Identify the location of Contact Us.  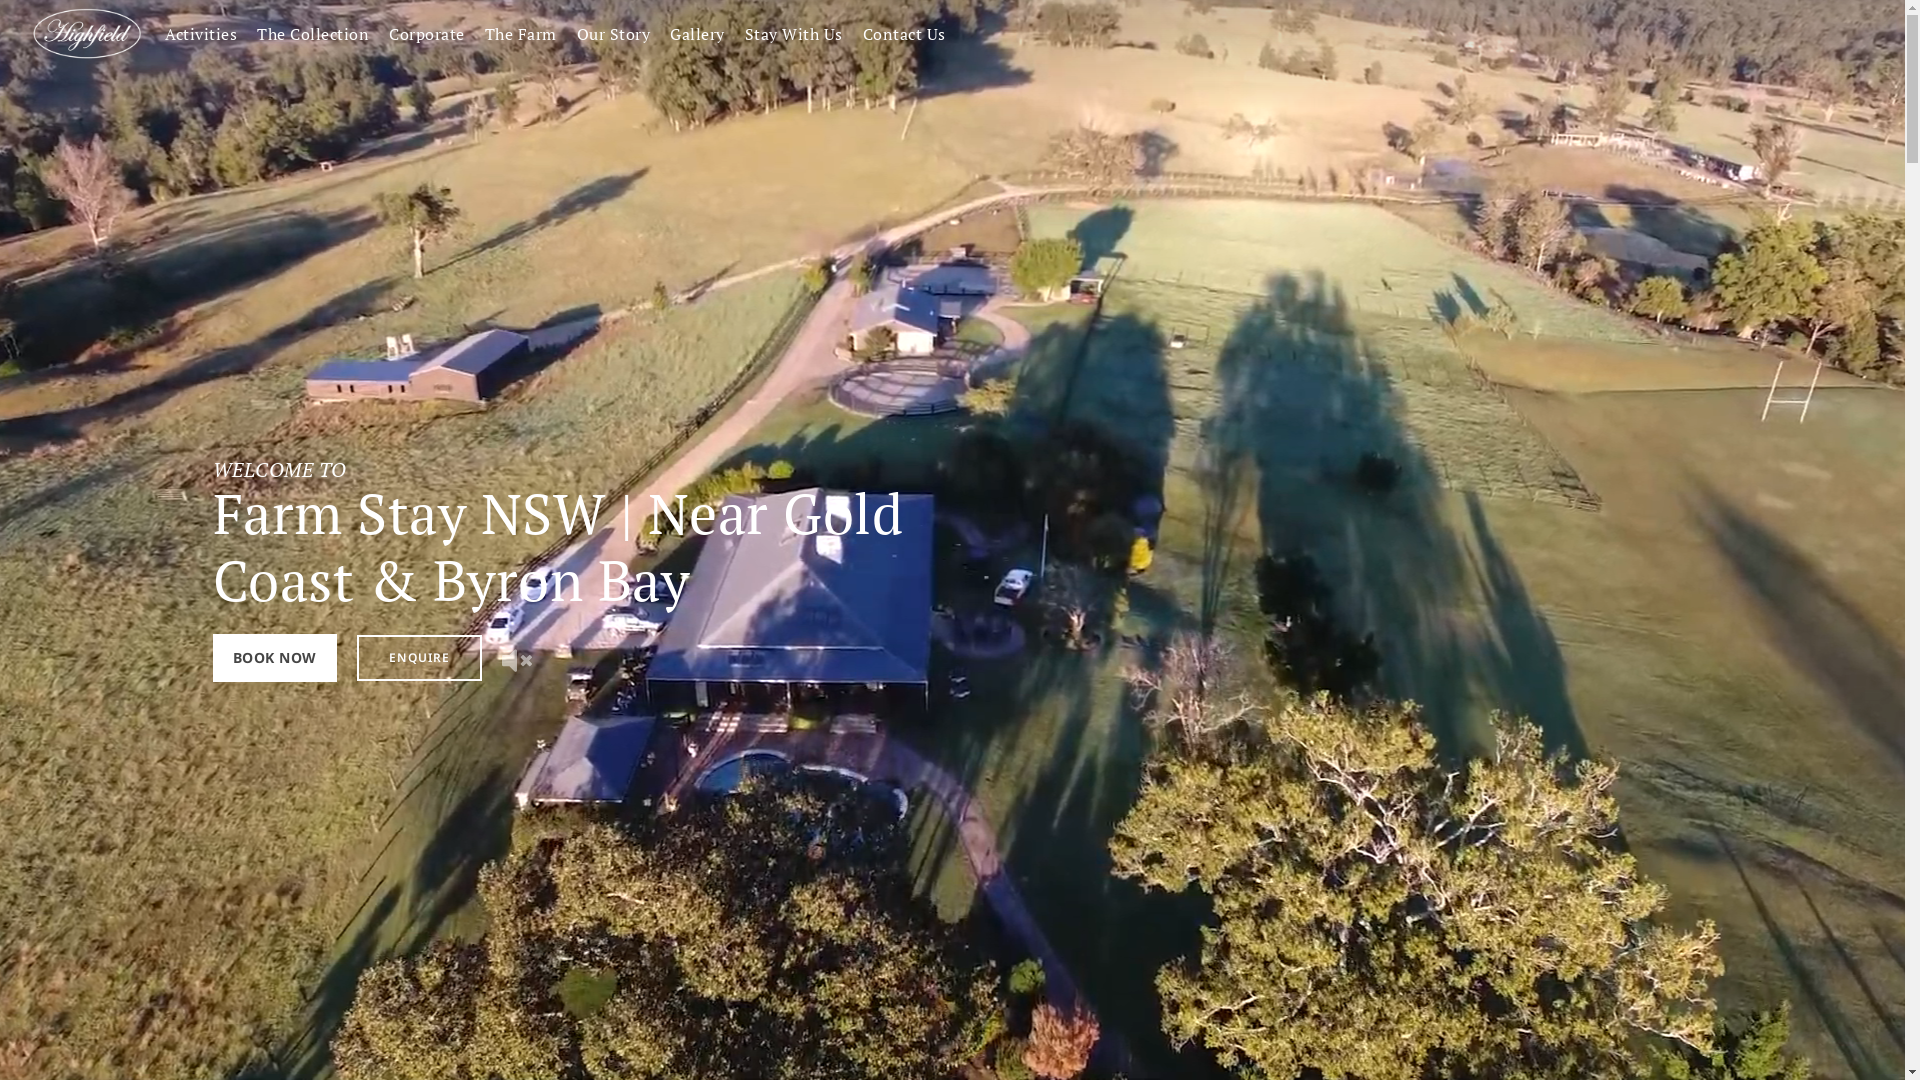
(904, 1044).